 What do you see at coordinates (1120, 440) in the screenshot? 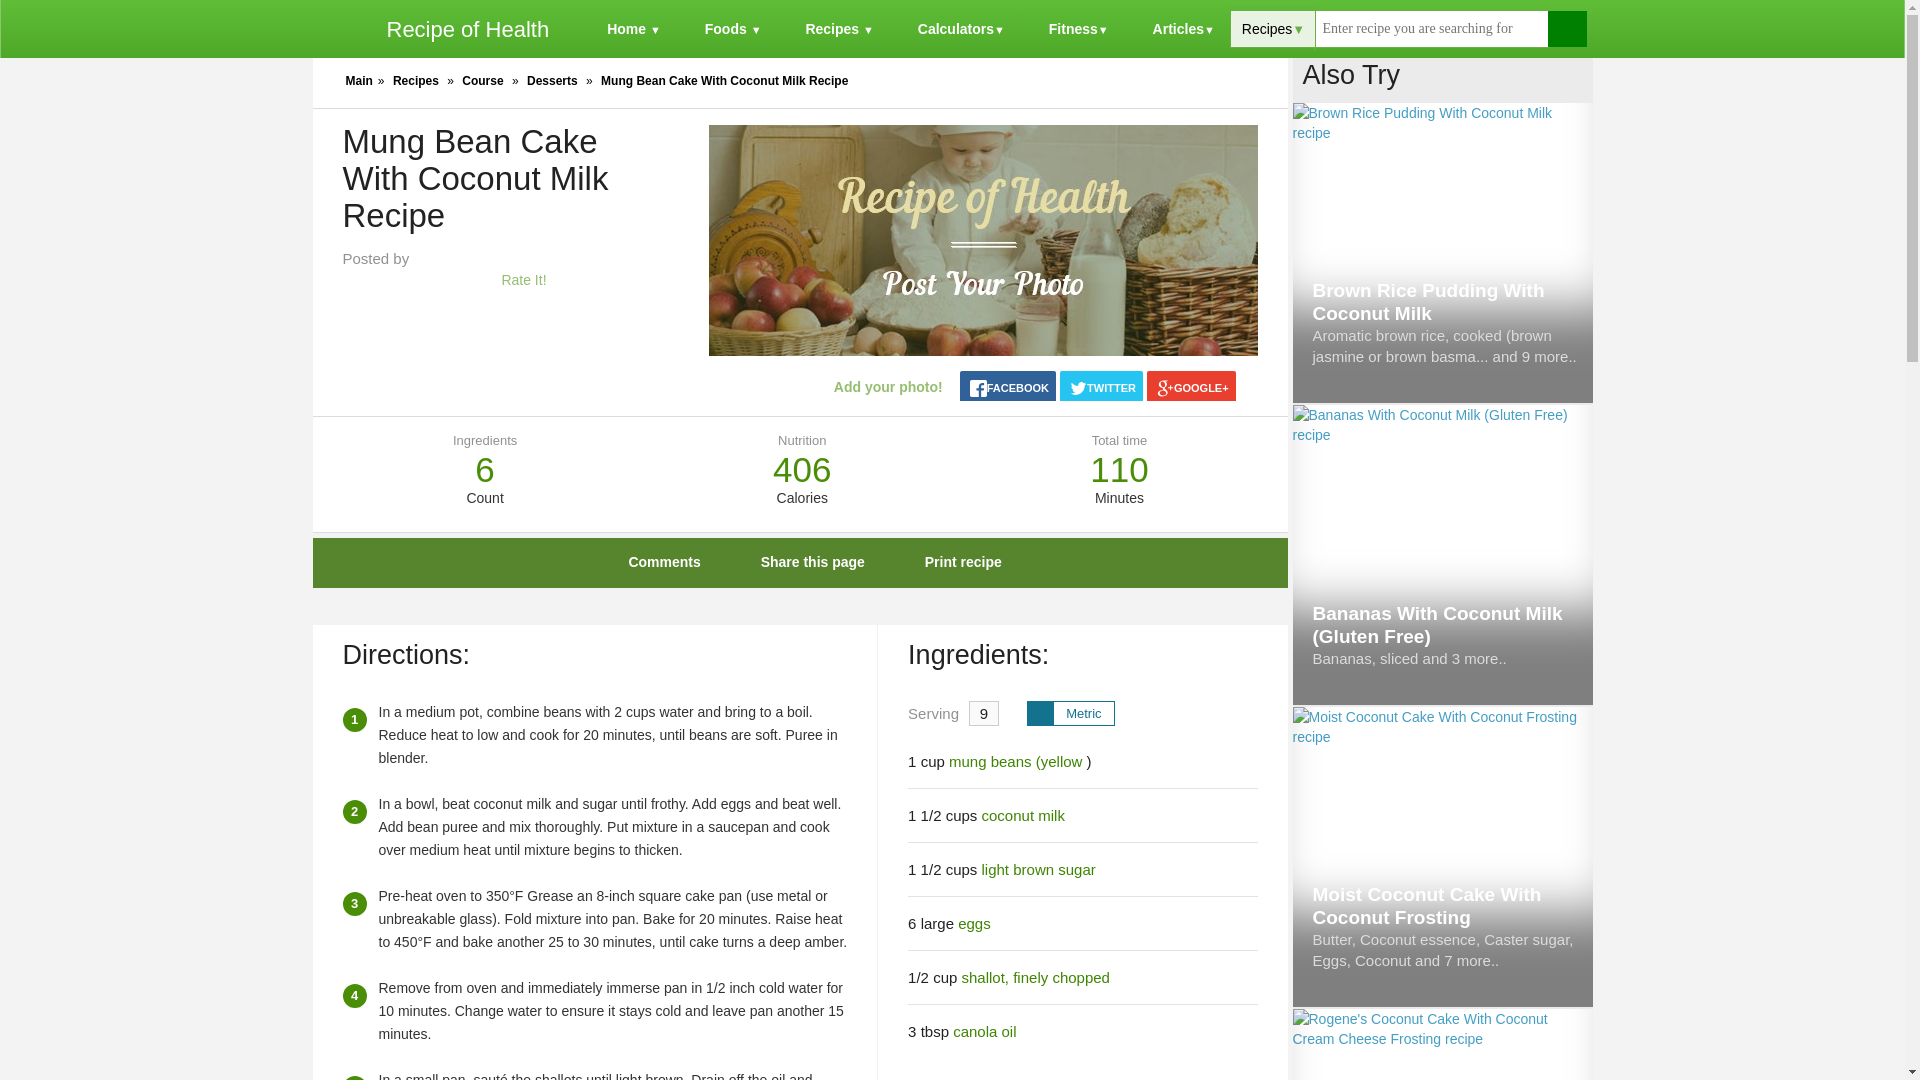
I see `Total time` at bounding box center [1120, 440].